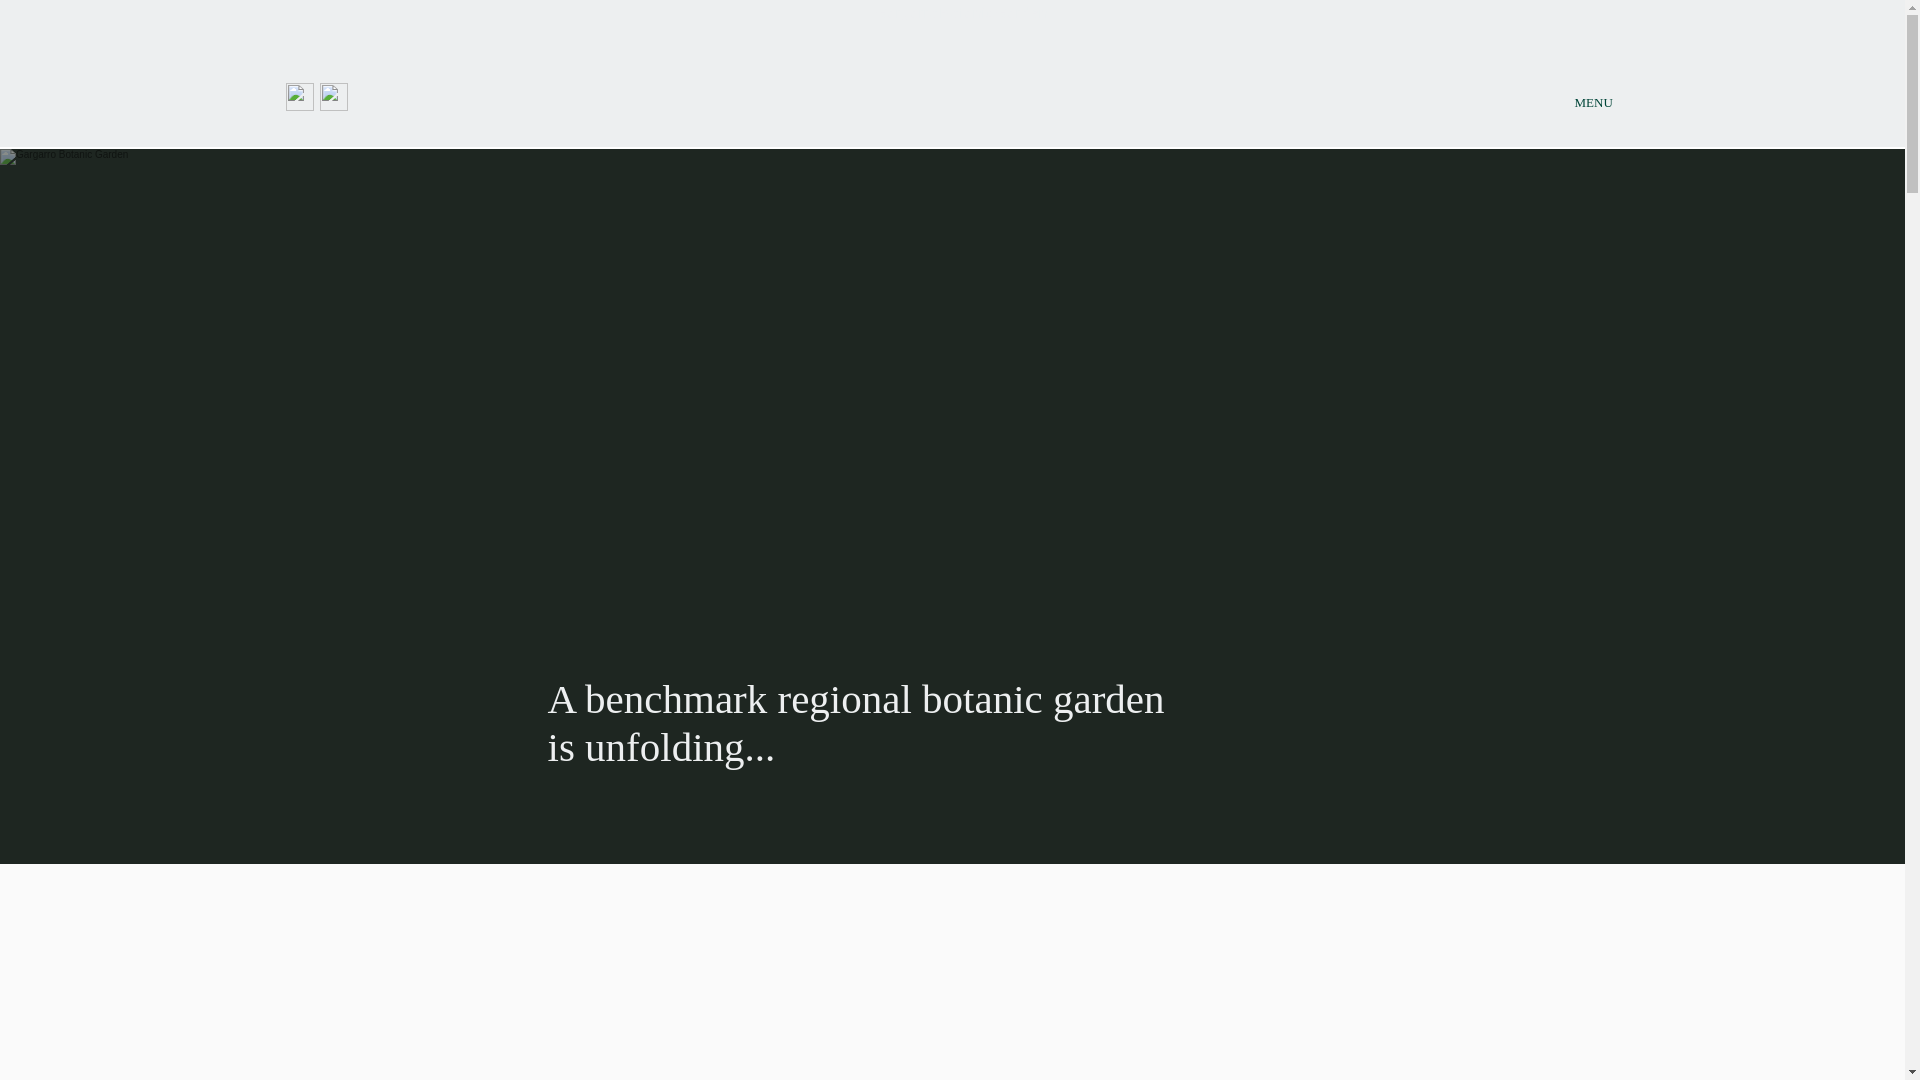 The width and height of the screenshot is (1920, 1080). Describe the element at coordinates (1594, 104) in the screenshot. I see `MENU` at that location.